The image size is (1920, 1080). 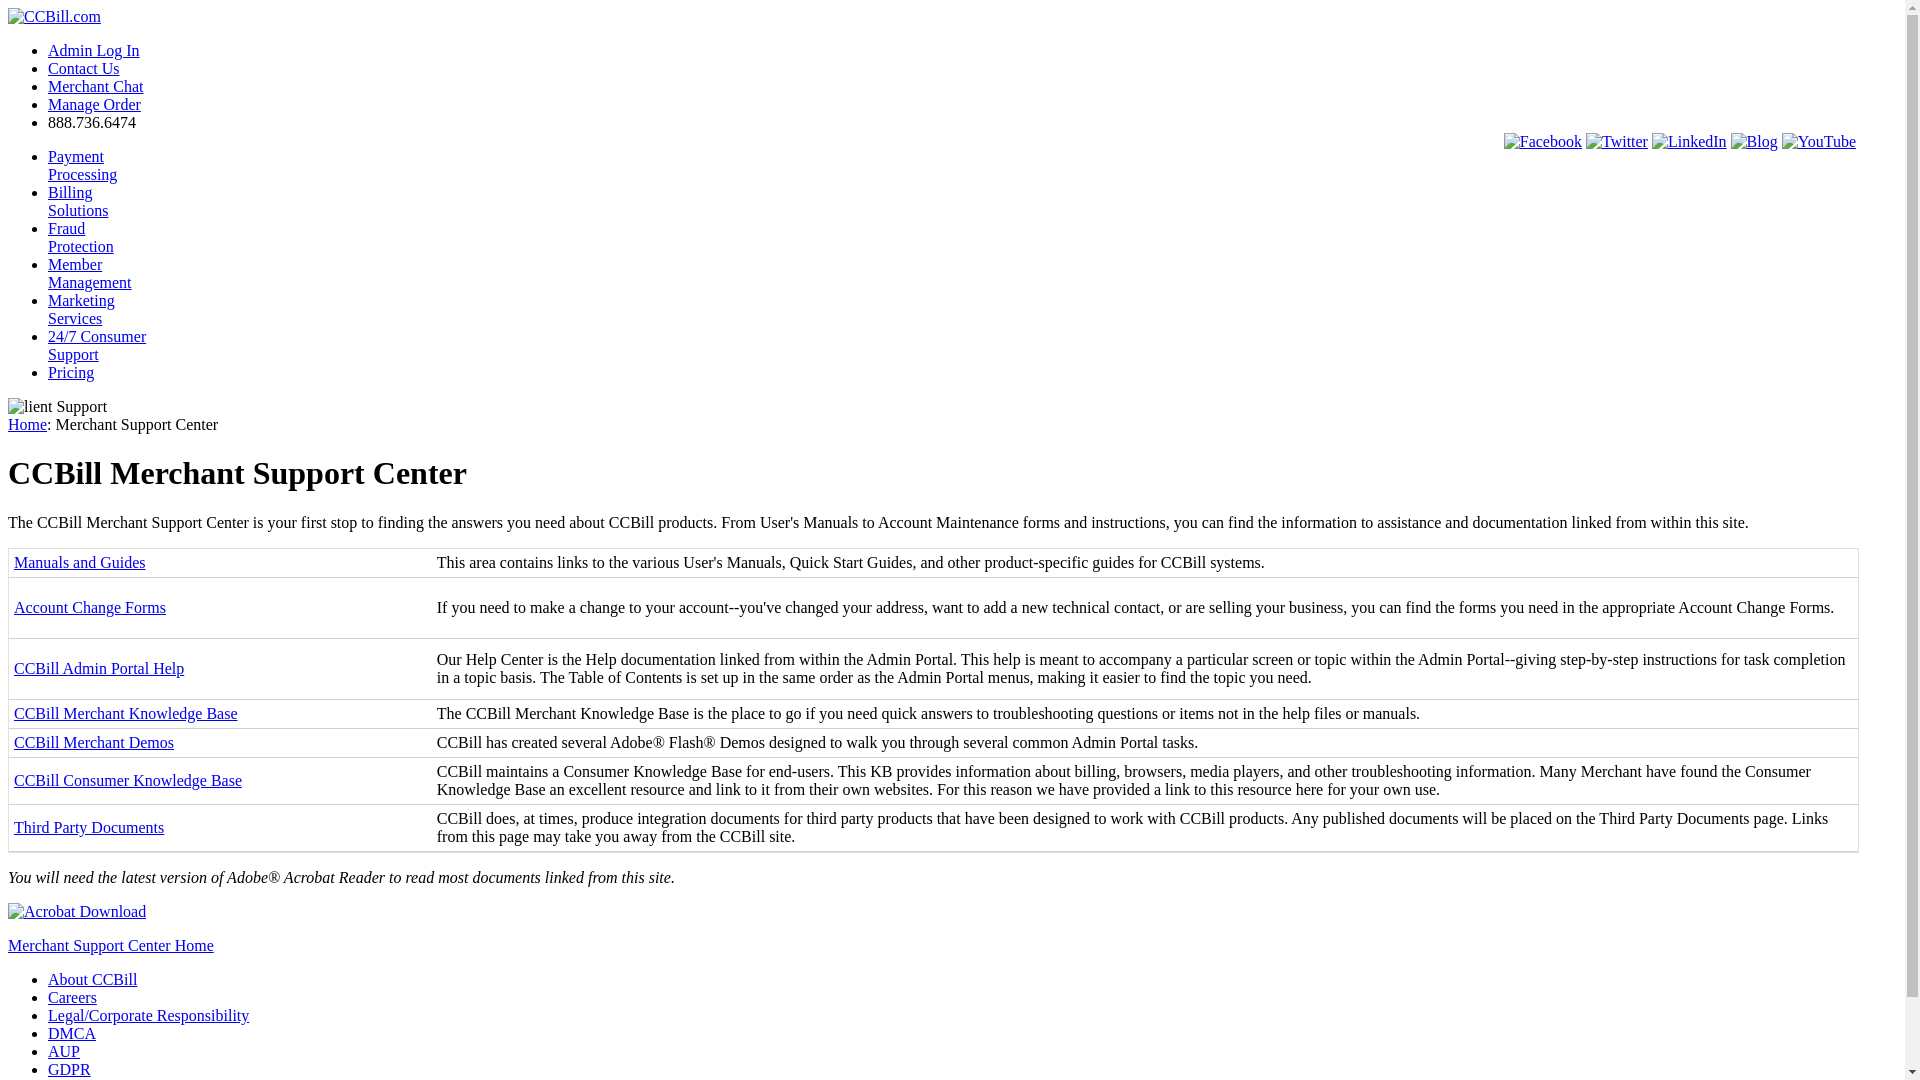 What do you see at coordinates (94, 742) in the screenshot?
I see `CCBill Admin Portal Help` at bounding box center [94, 742].